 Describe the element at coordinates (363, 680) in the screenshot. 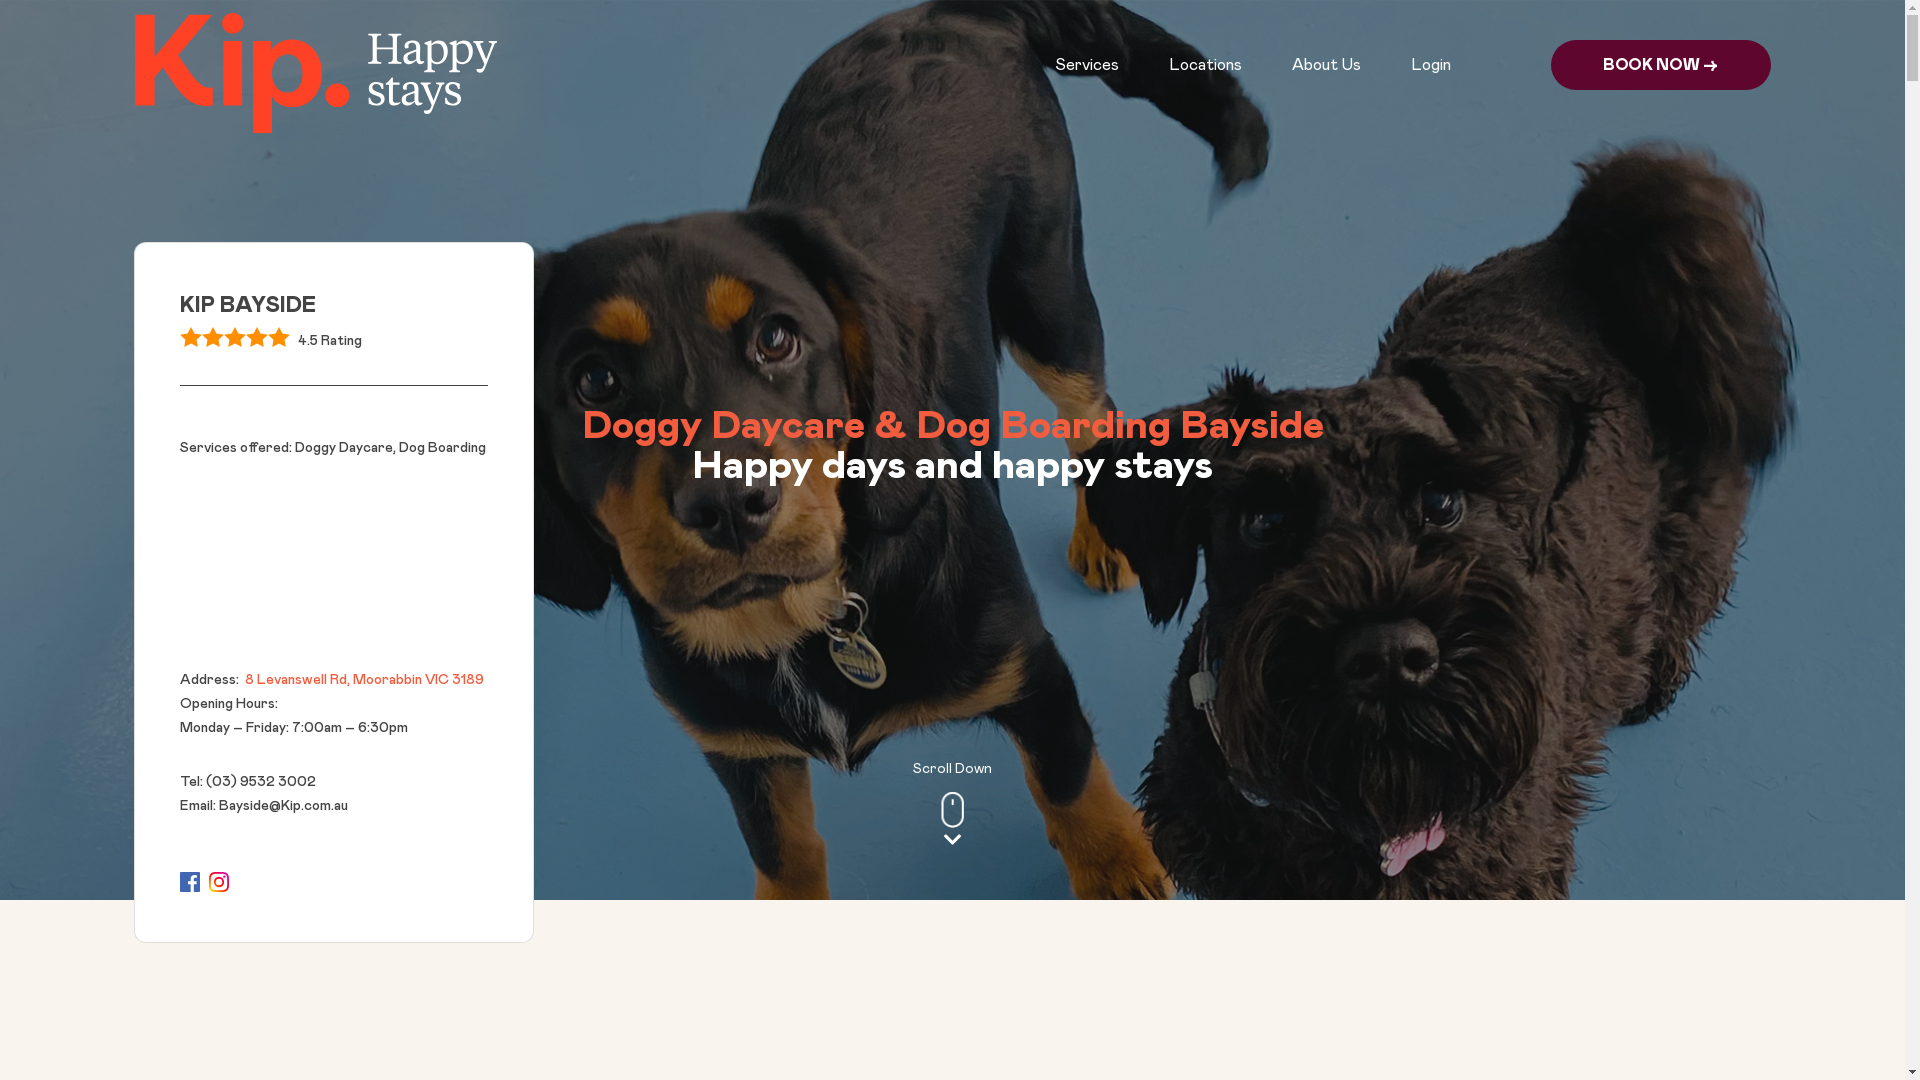

I see ` 8 Levanswell Rd, Moorabbin VIC 3189` at that location.